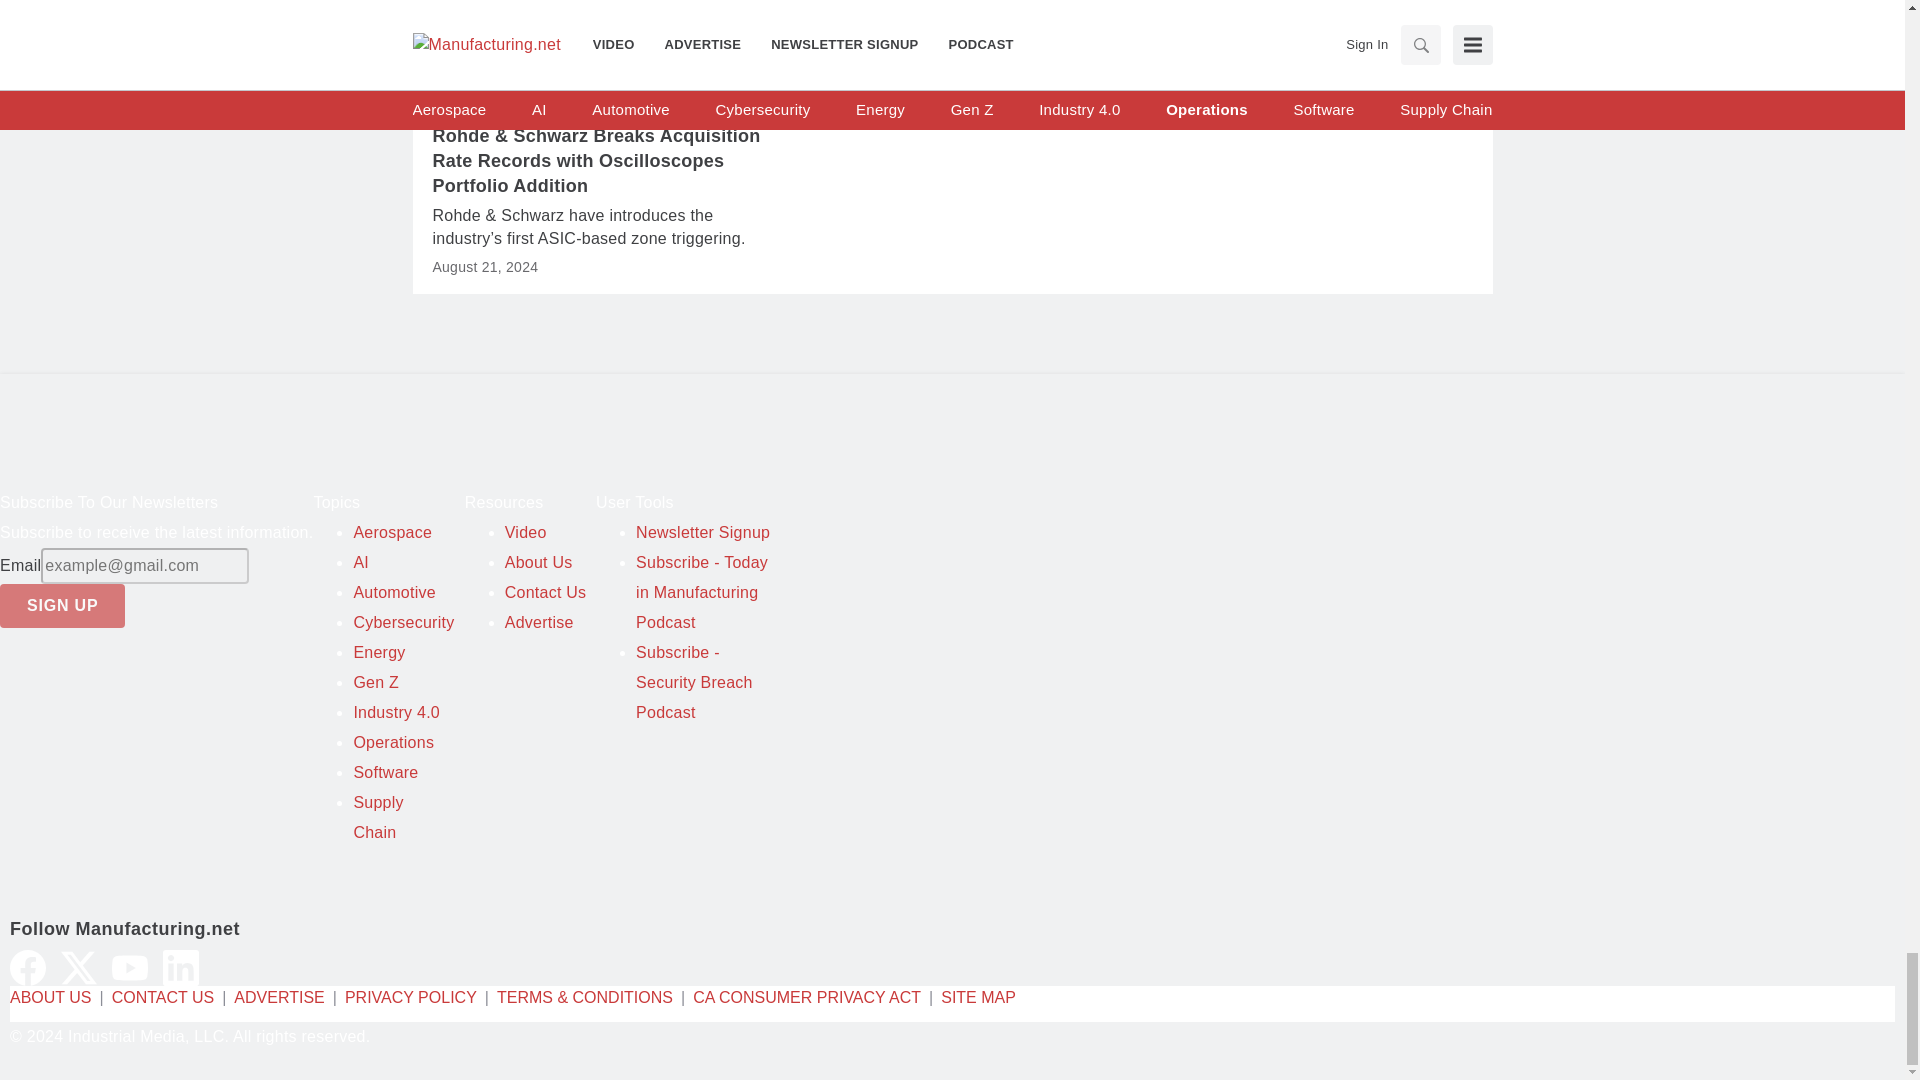 This screenshot has width=1920, height=1080. I want to click on Facebook icon, so click(28, 968).